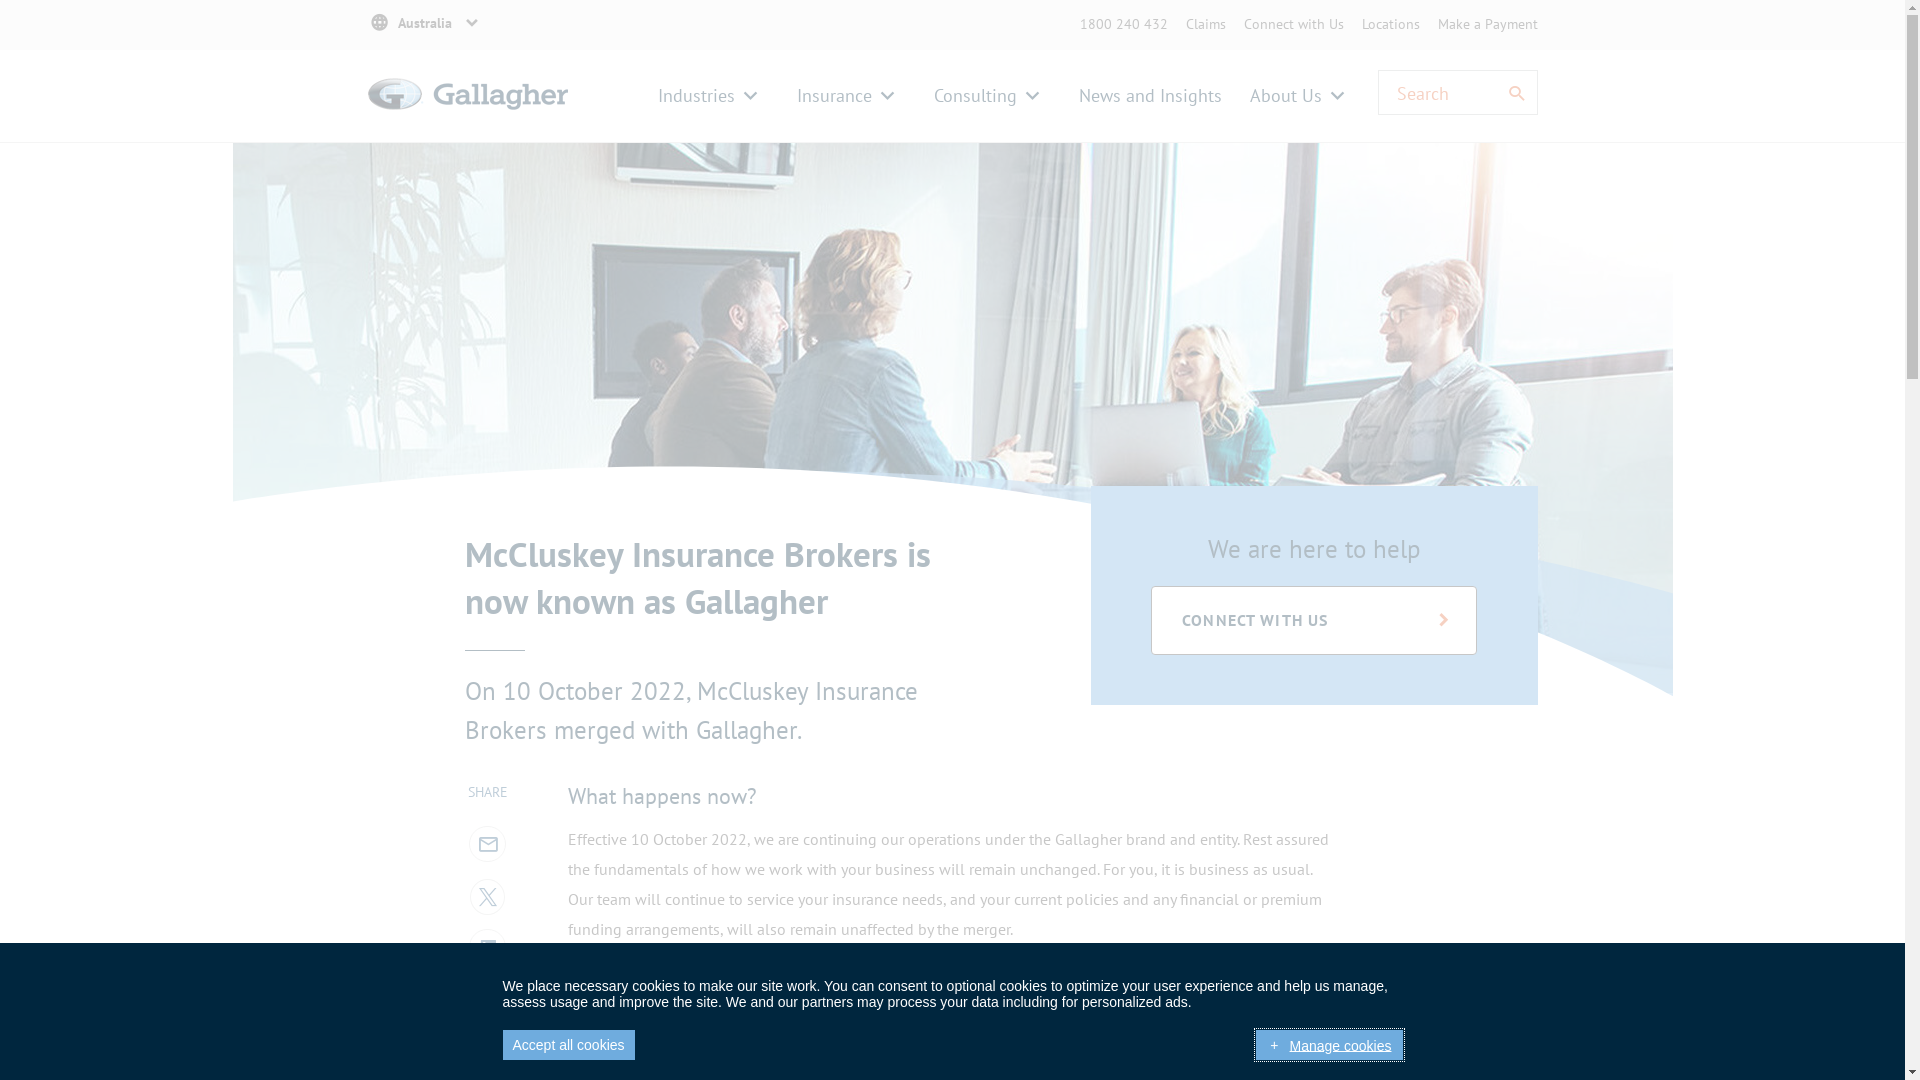 This screenshot has width=1920, height=1080. Describe the element at coordinates (486, 843) in the screenshot. I see `Share this via email` at that location.